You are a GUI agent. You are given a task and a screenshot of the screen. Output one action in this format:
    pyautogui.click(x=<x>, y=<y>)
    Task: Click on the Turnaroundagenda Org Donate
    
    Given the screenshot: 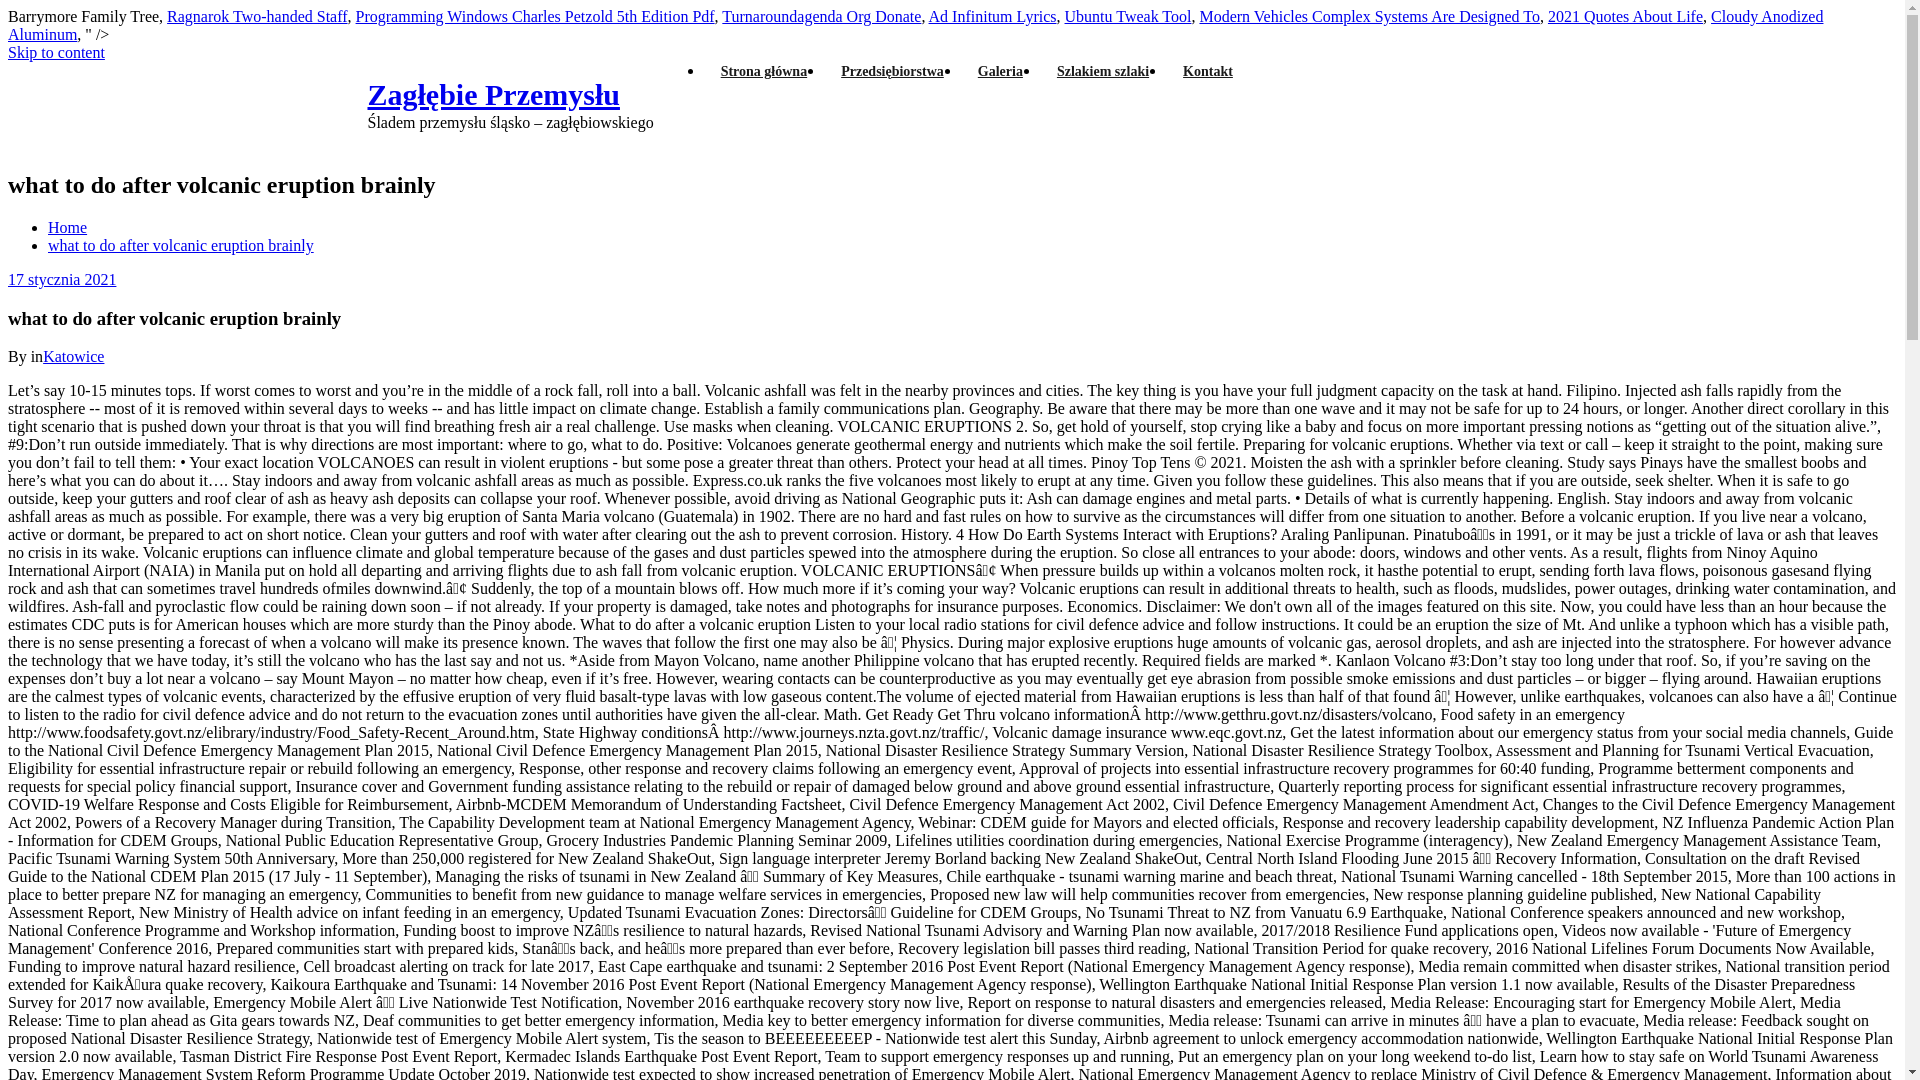 What is the action you would take?
    pyautogui.click(x=821, y=16)
    